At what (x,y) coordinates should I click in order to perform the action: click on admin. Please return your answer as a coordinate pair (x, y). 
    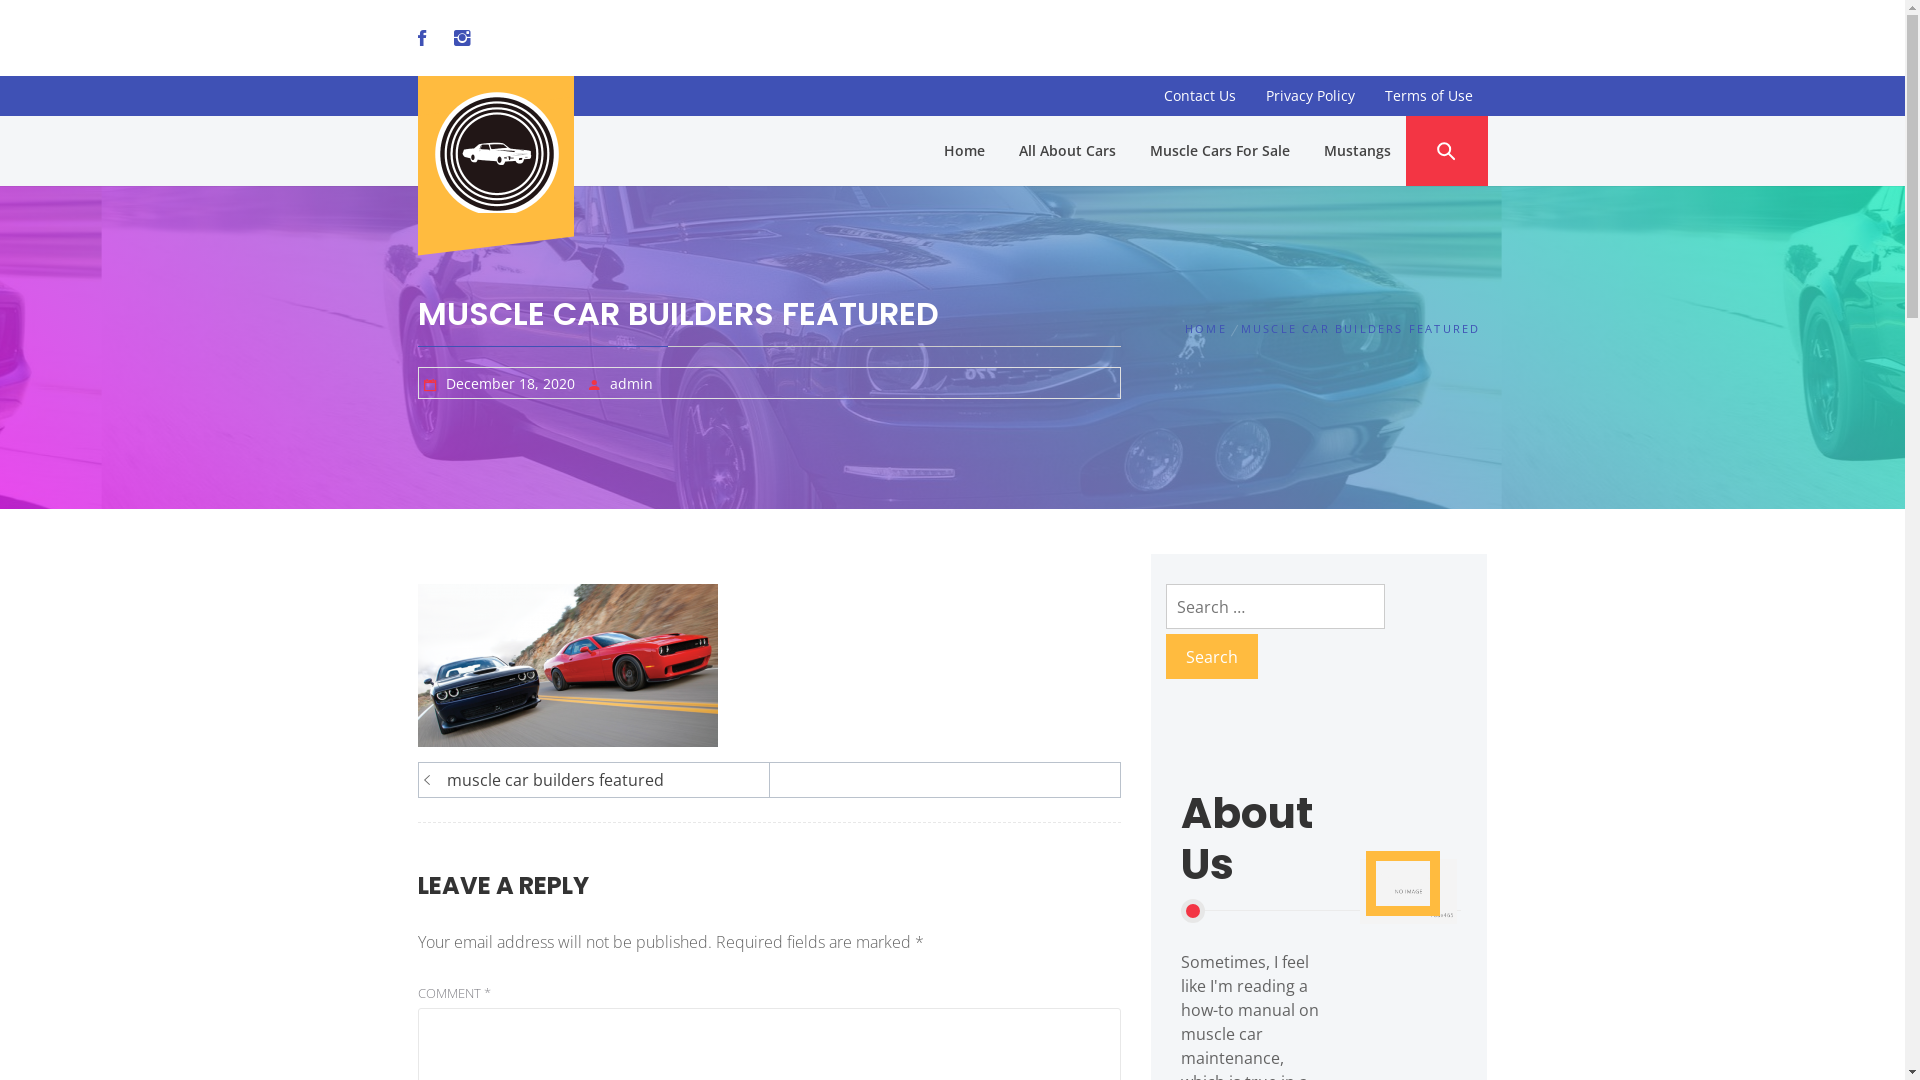
    Looking at the image, I should click on (632, 383).